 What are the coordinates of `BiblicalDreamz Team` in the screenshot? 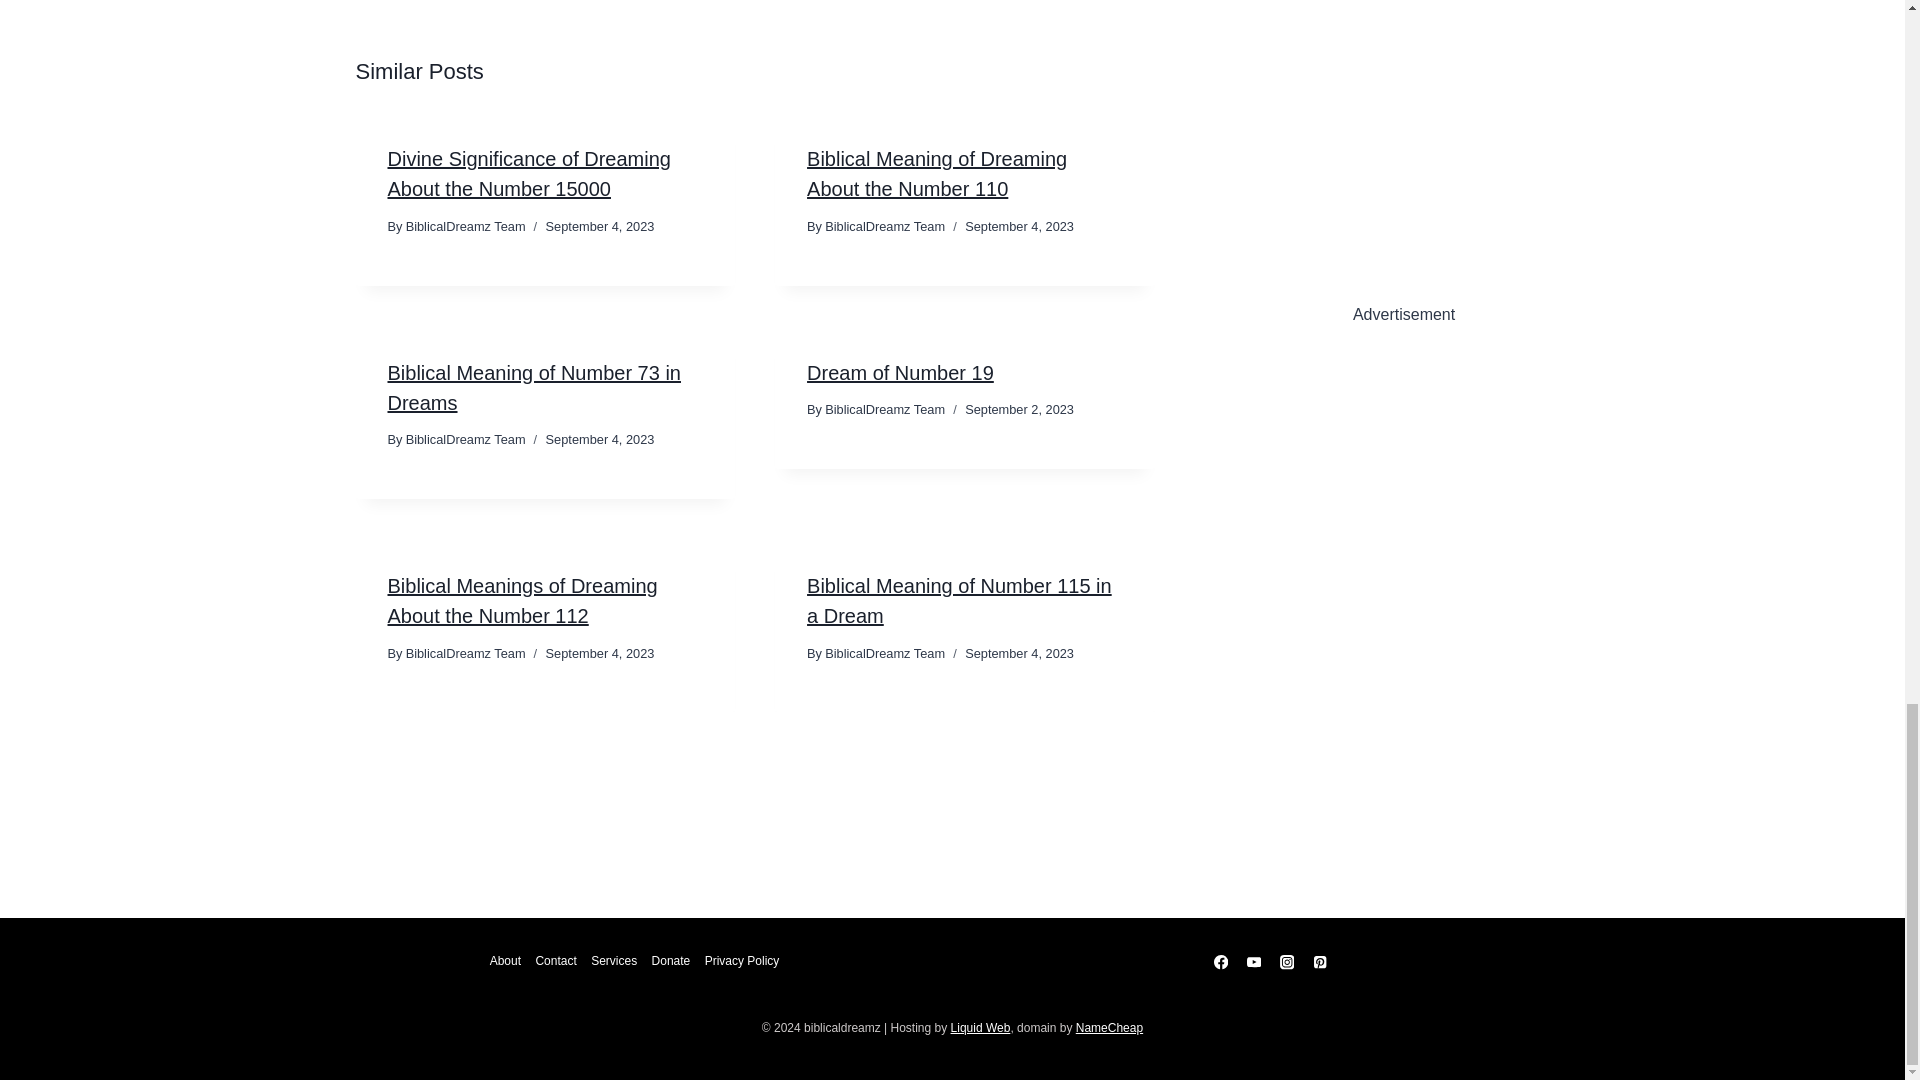 It's located at (466, 226).